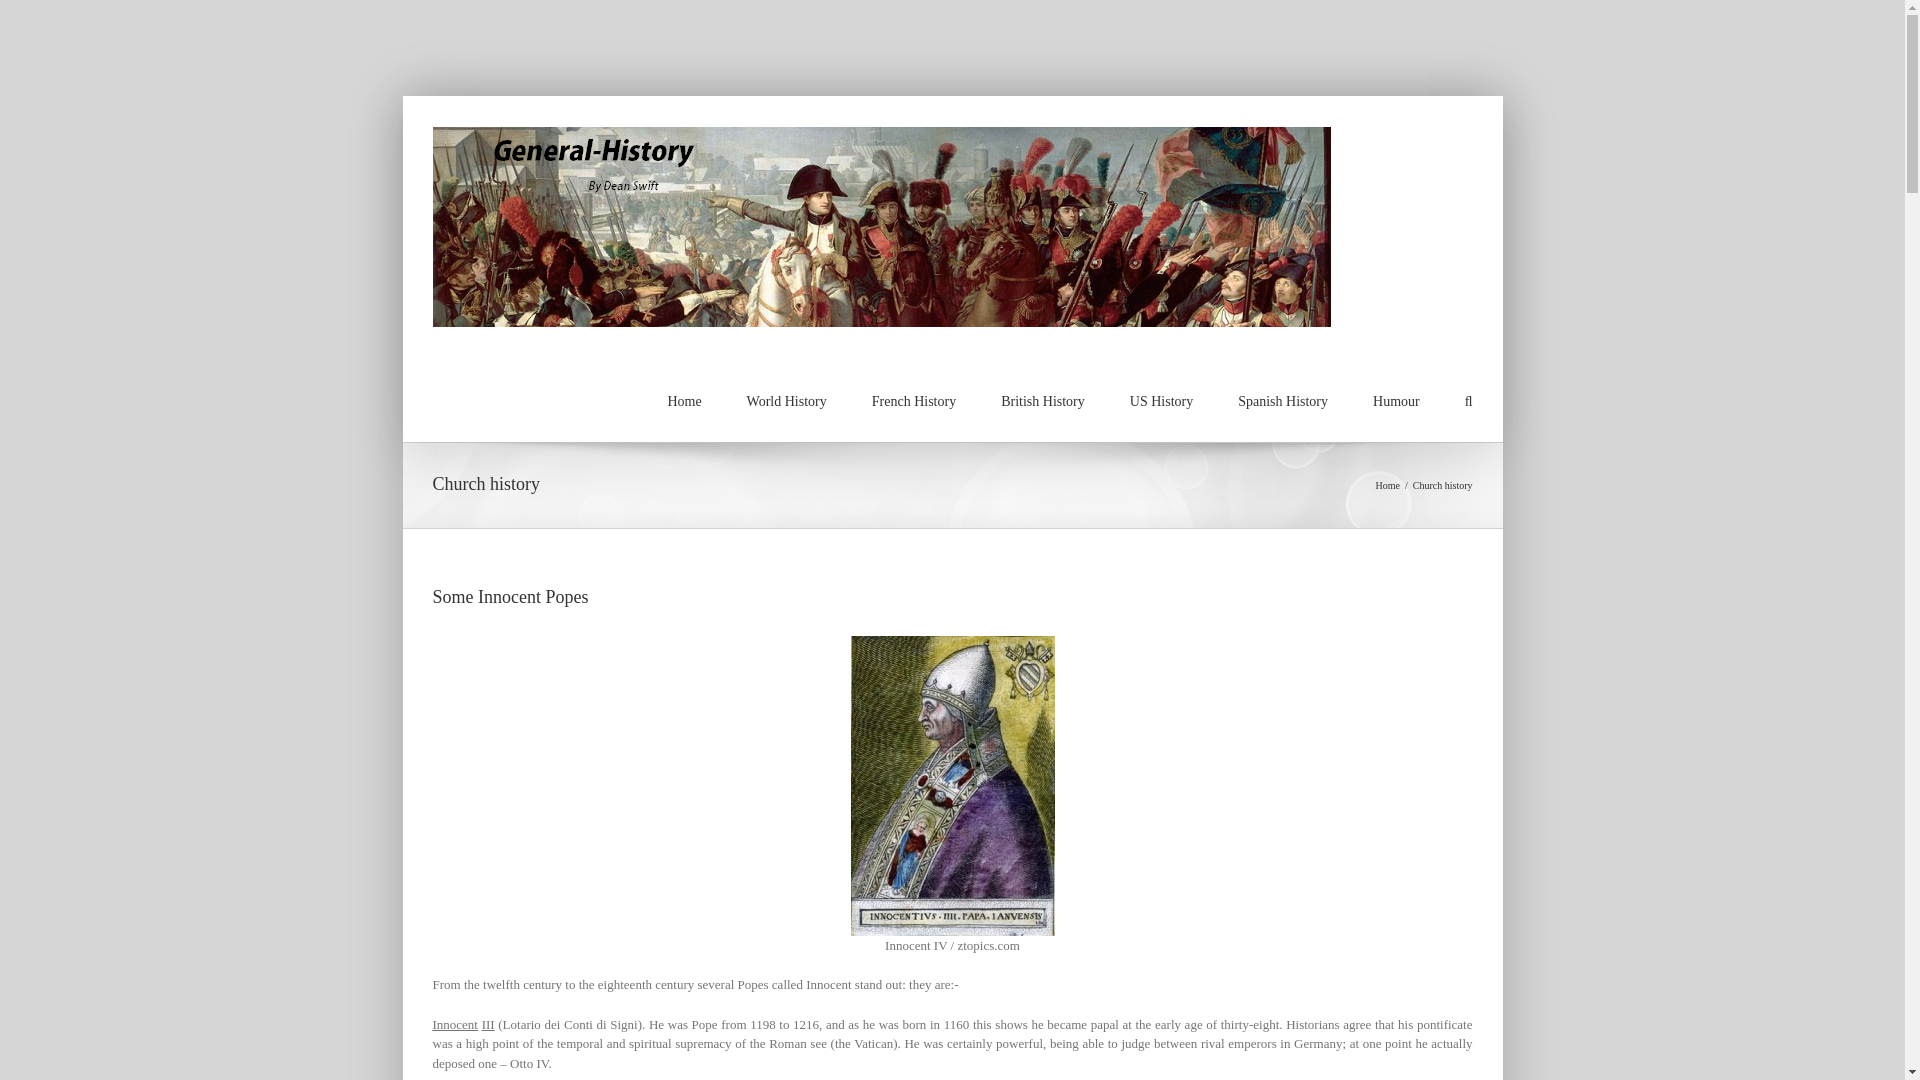 The image size is (1920, 1080). What do you see at coordinates (786, 399) in the screenshot?
I see `World History` at bounding box center [786, 399].